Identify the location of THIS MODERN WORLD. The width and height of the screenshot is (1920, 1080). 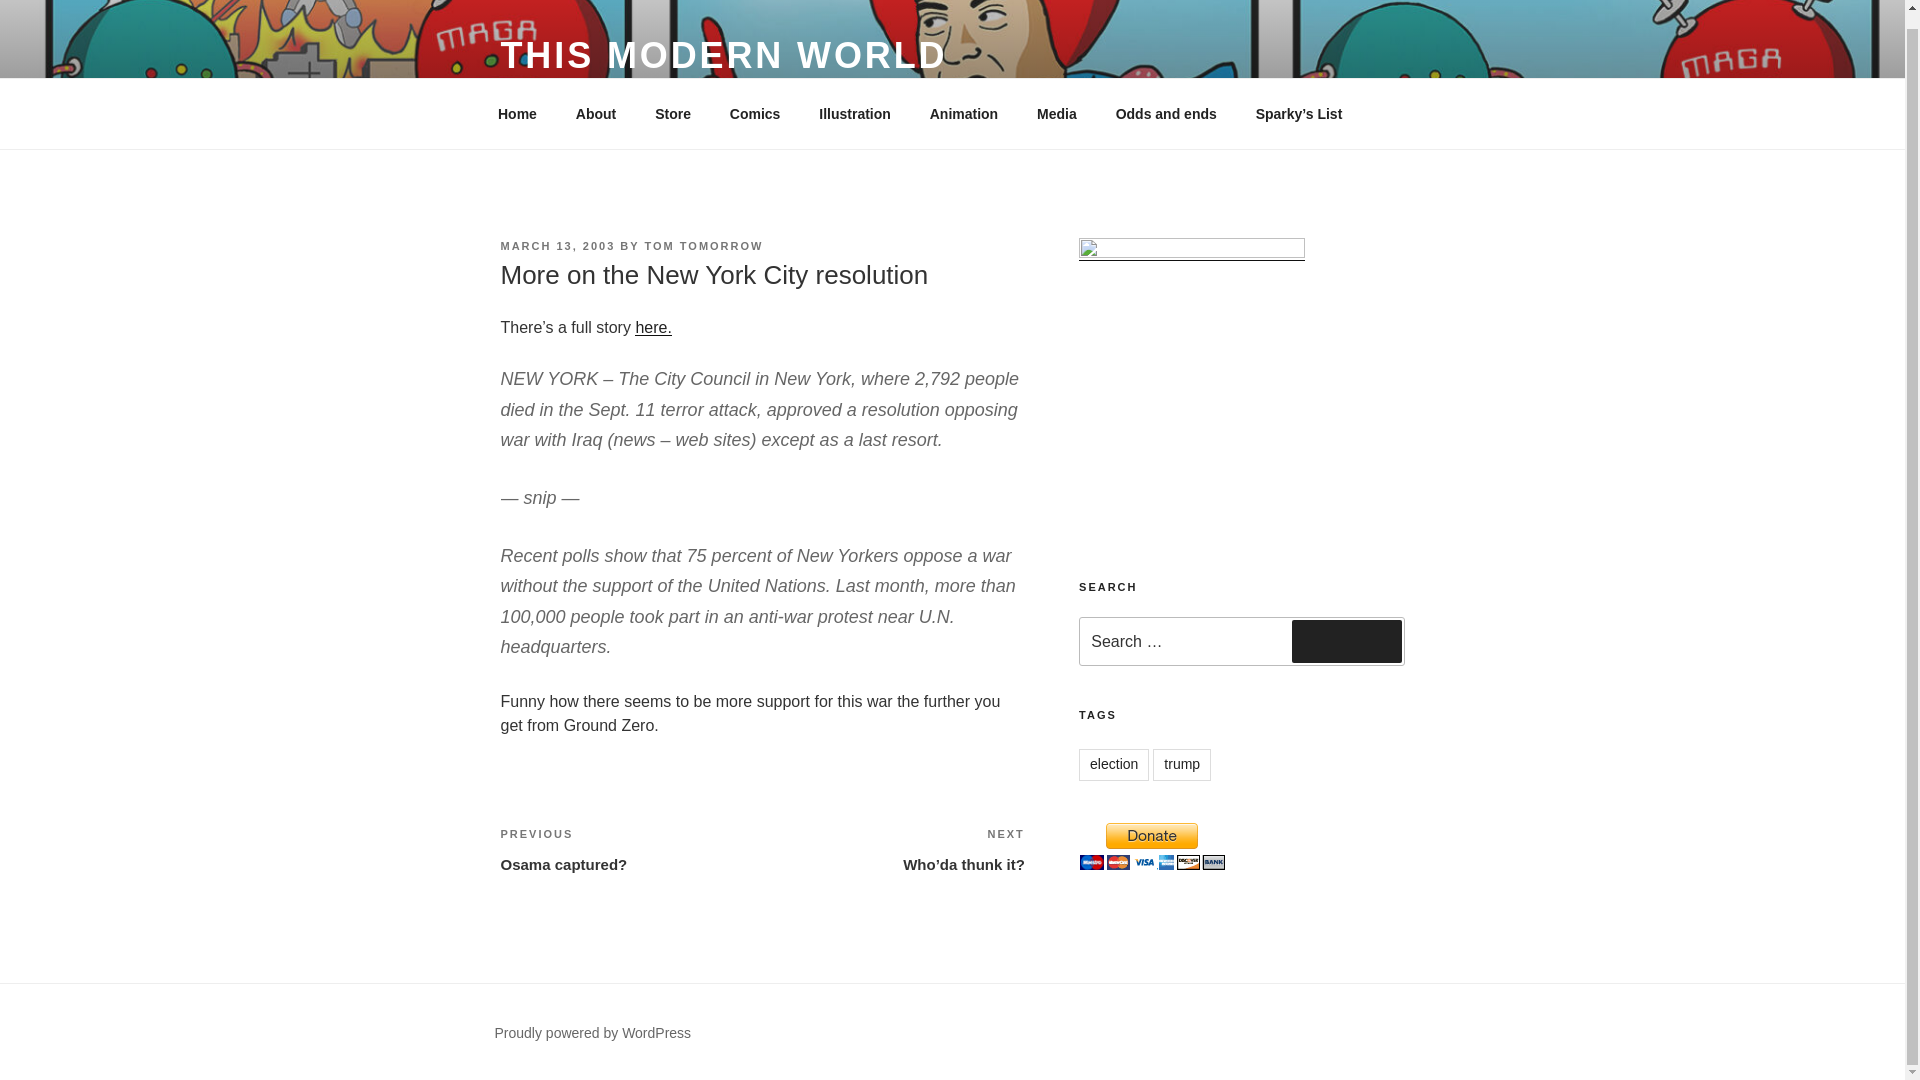
(556, 245).